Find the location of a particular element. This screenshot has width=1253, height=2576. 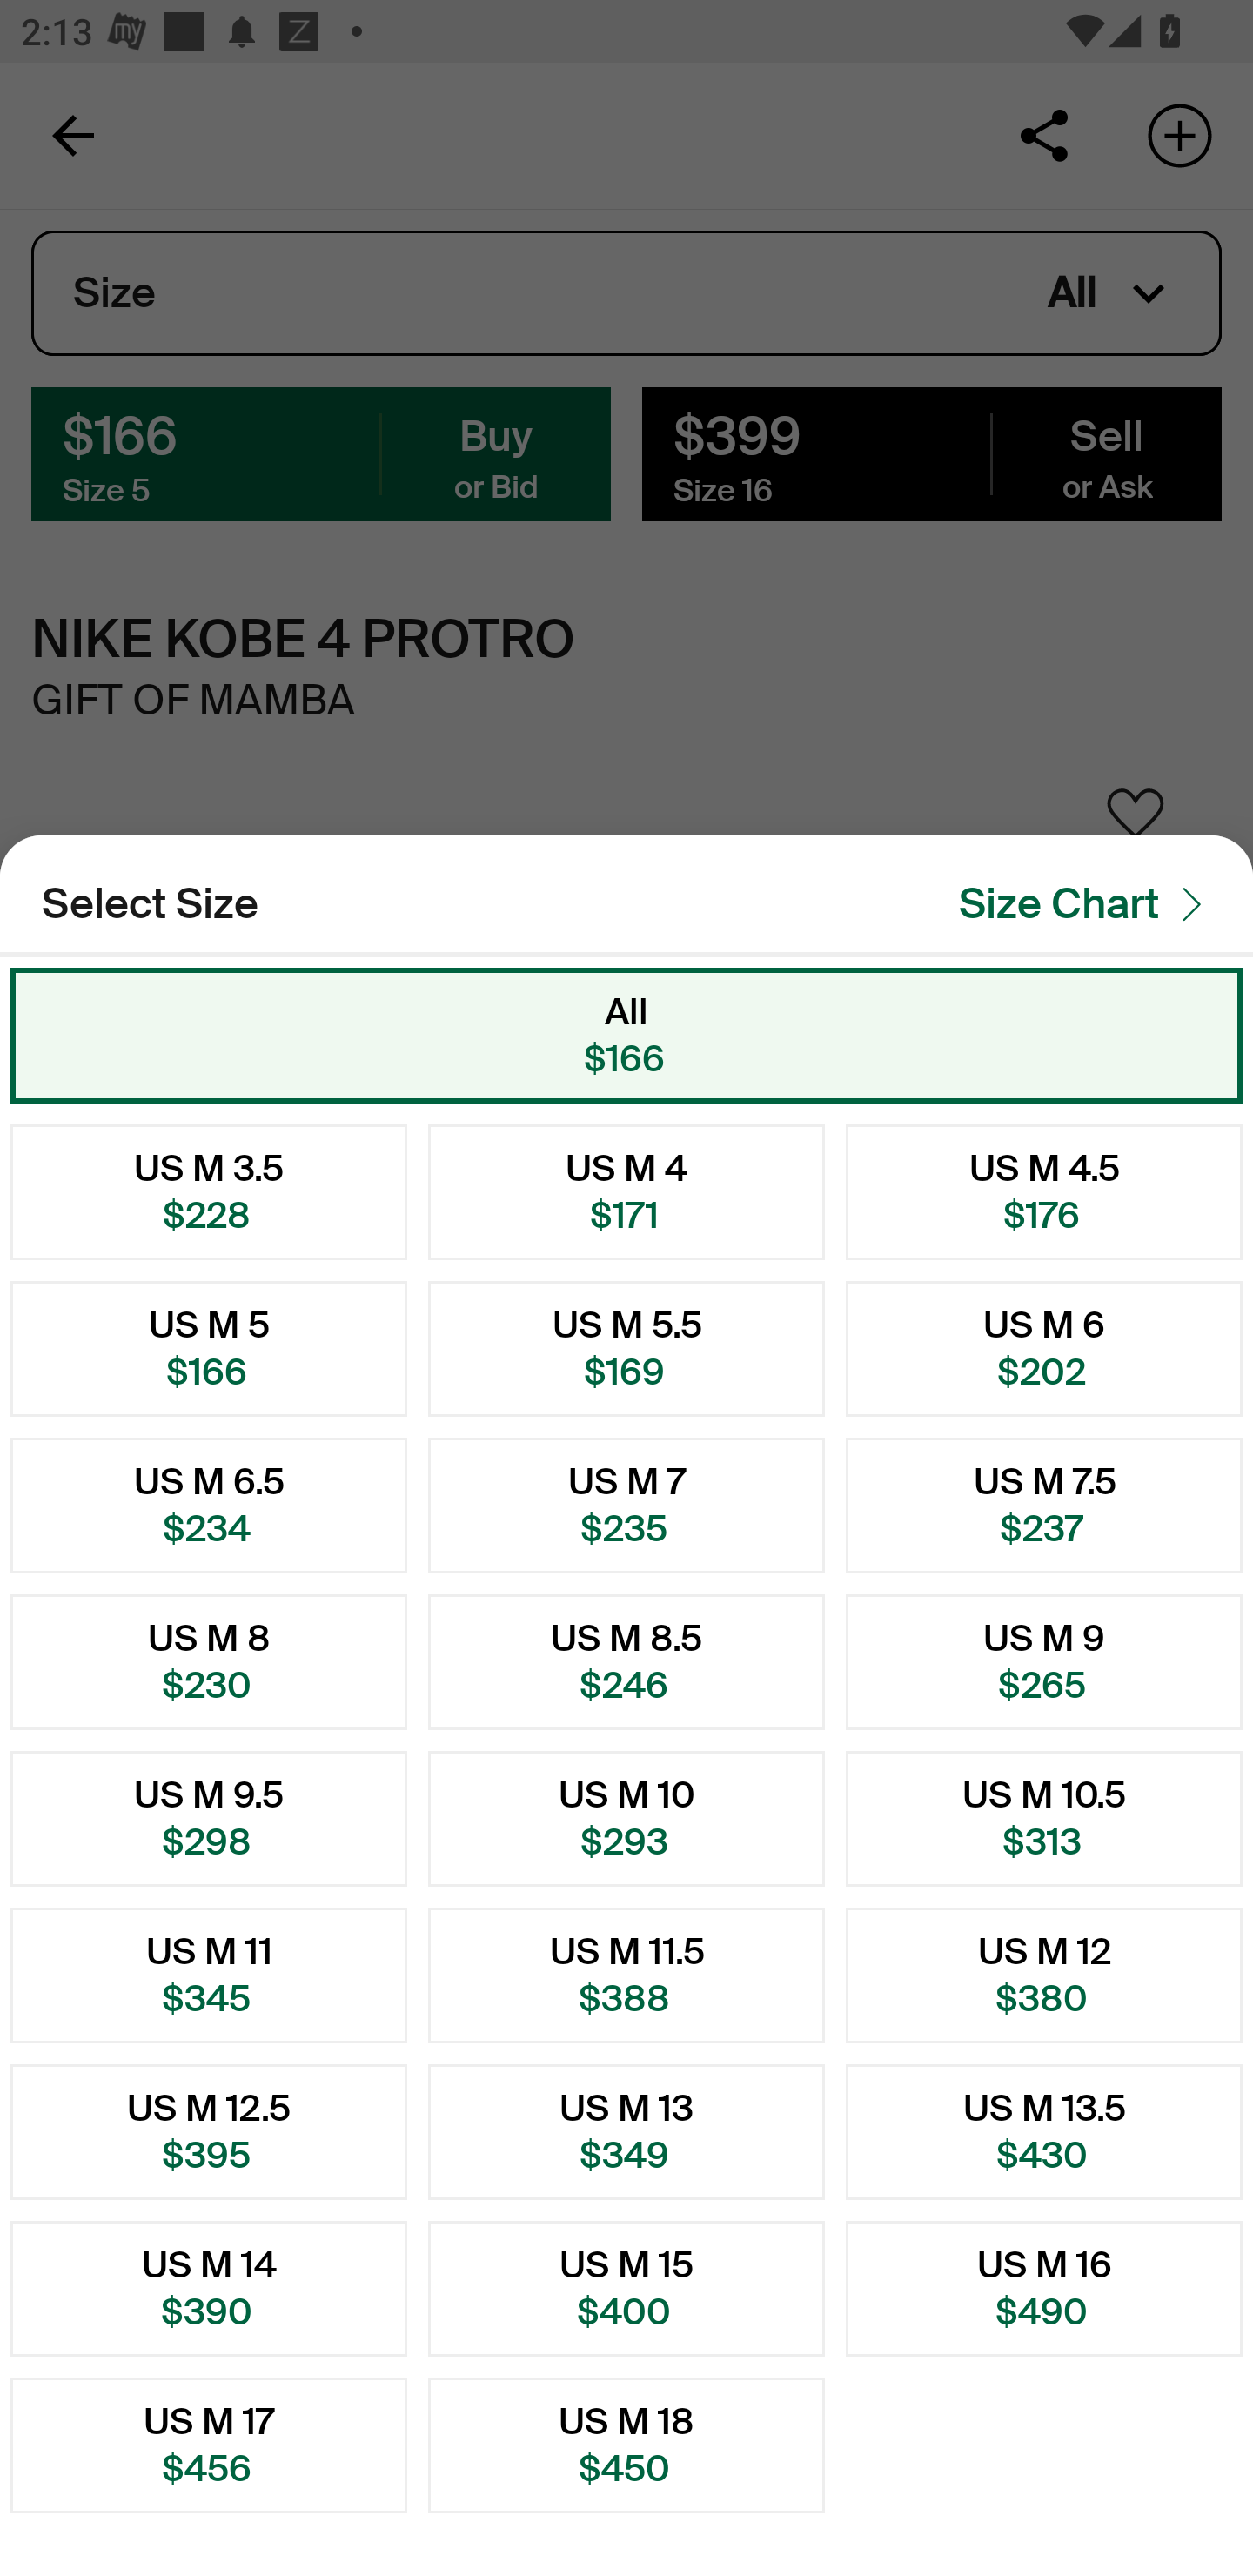

US M 13 $349 is located at coordinates (626, 2130).